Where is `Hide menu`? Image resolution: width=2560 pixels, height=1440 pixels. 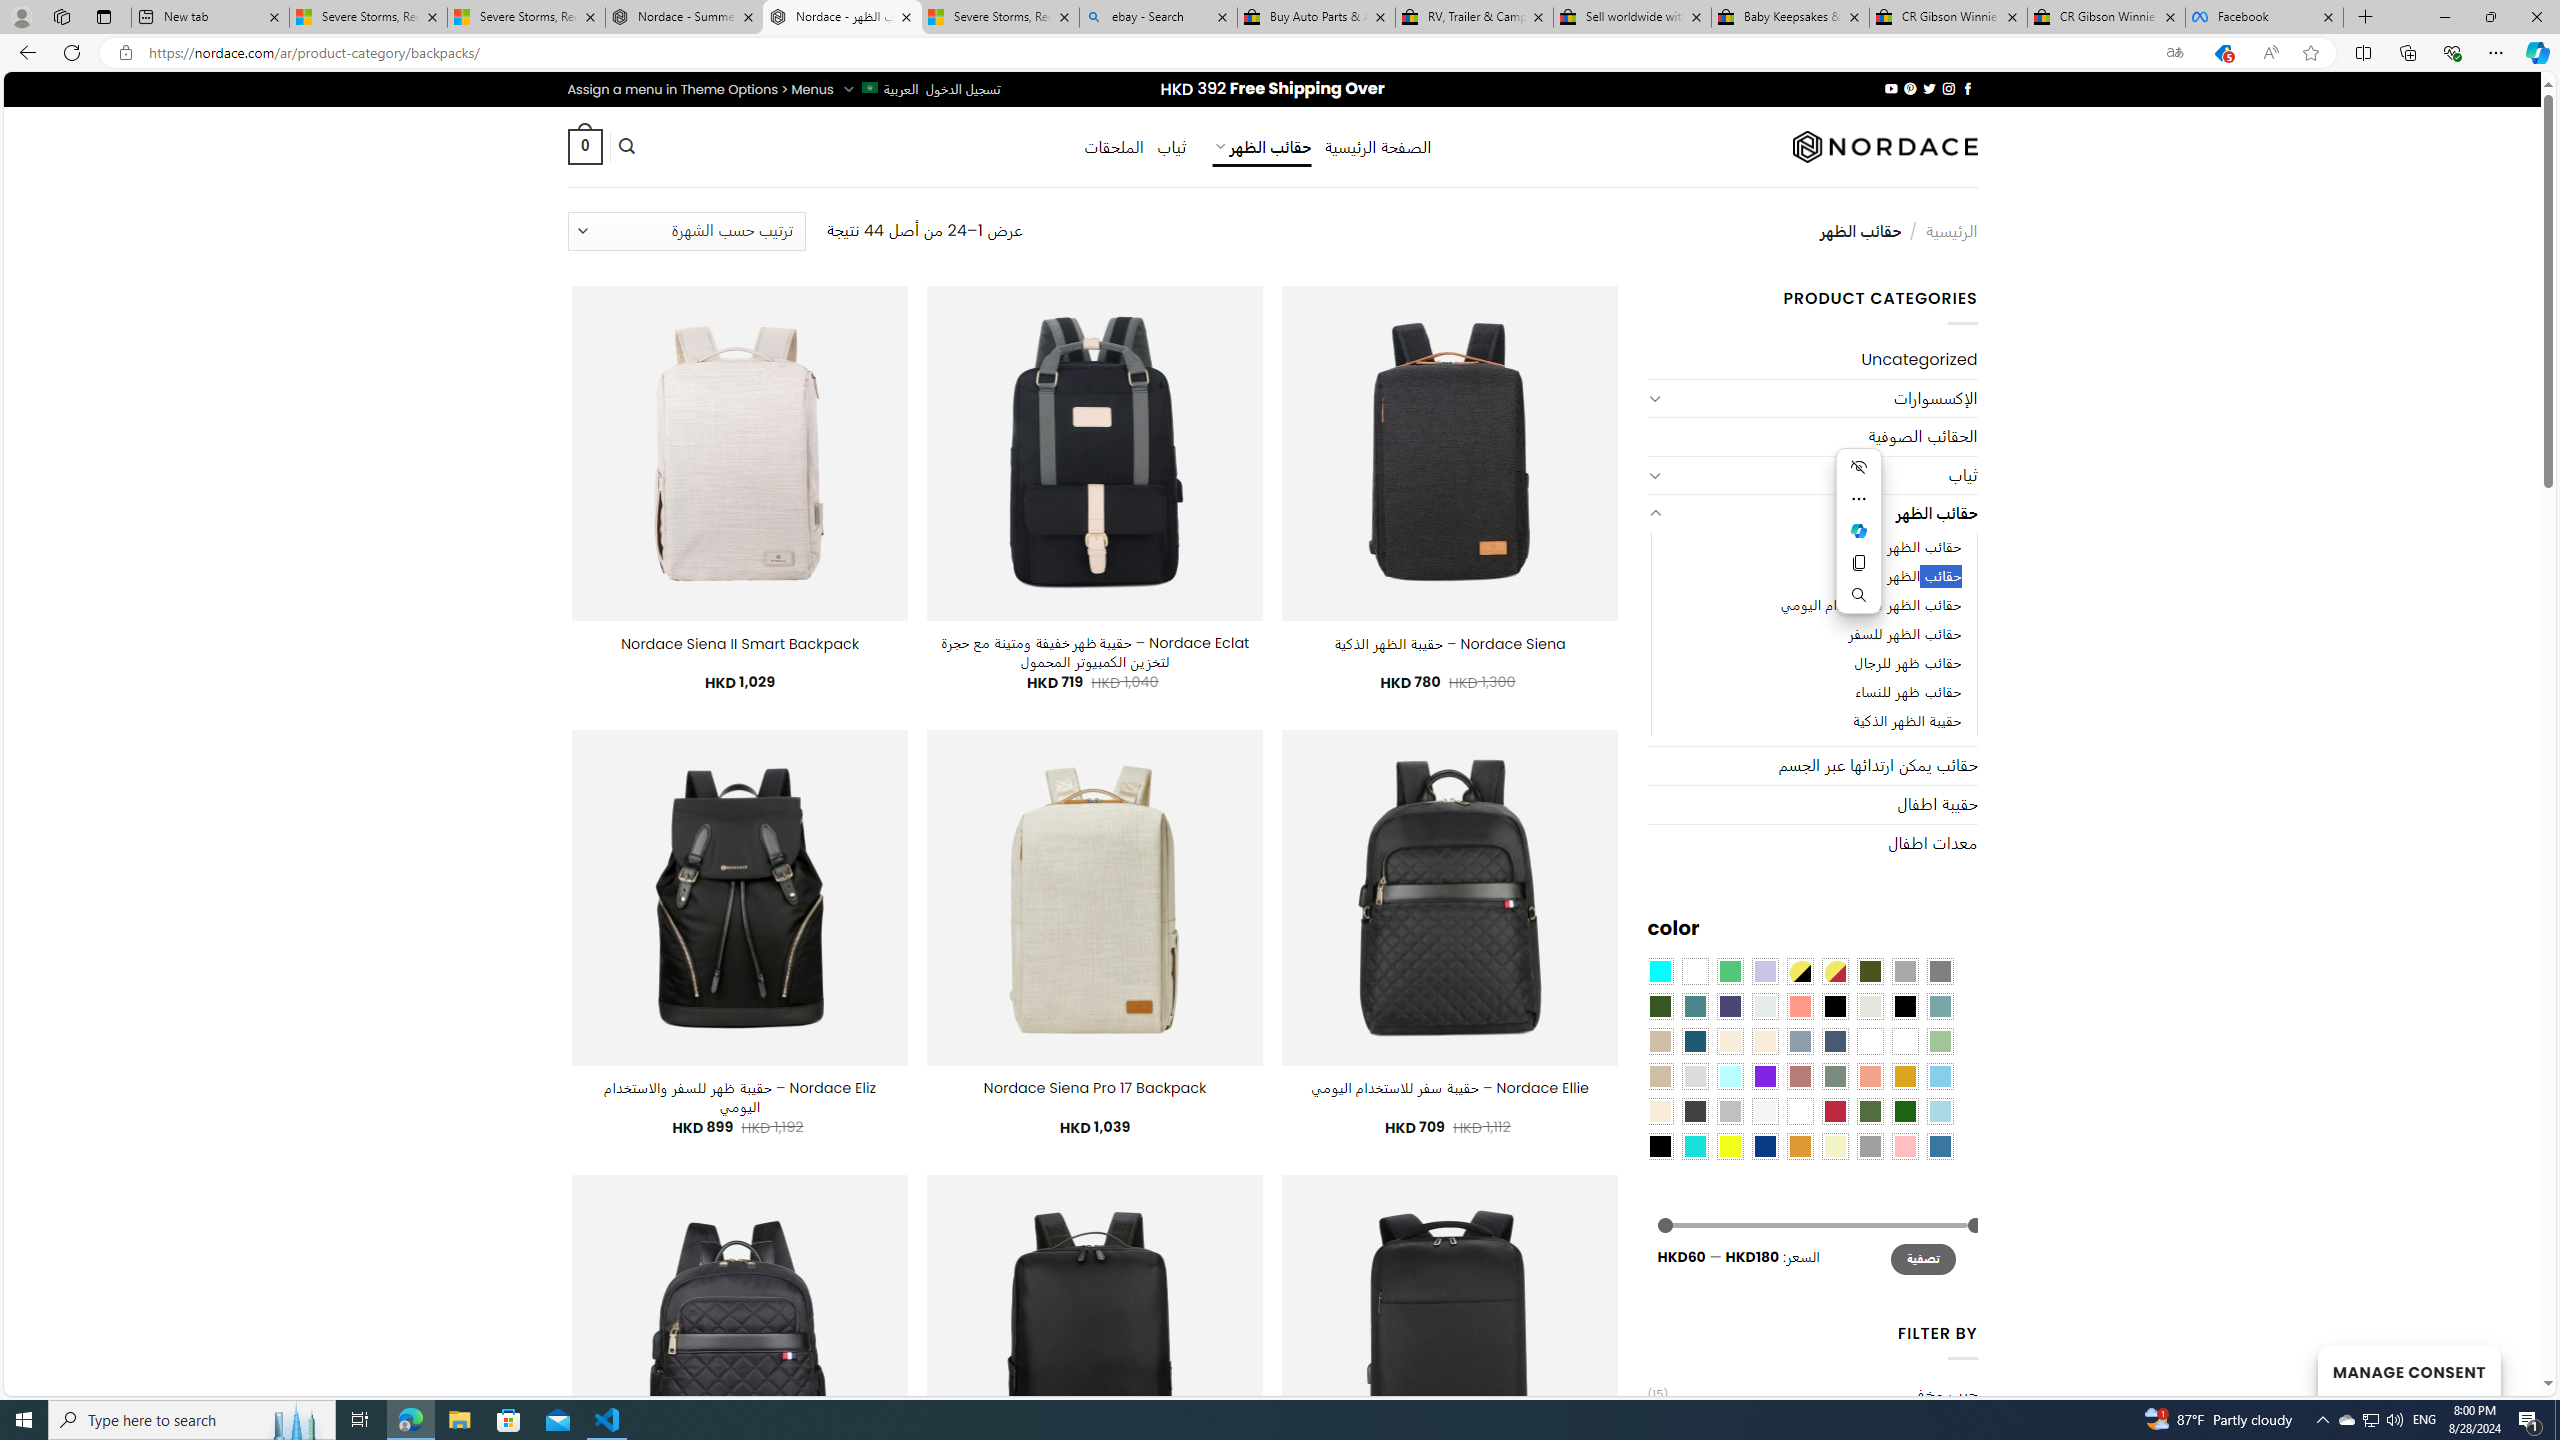 Hide menu is located at coordinates (1860, 466).